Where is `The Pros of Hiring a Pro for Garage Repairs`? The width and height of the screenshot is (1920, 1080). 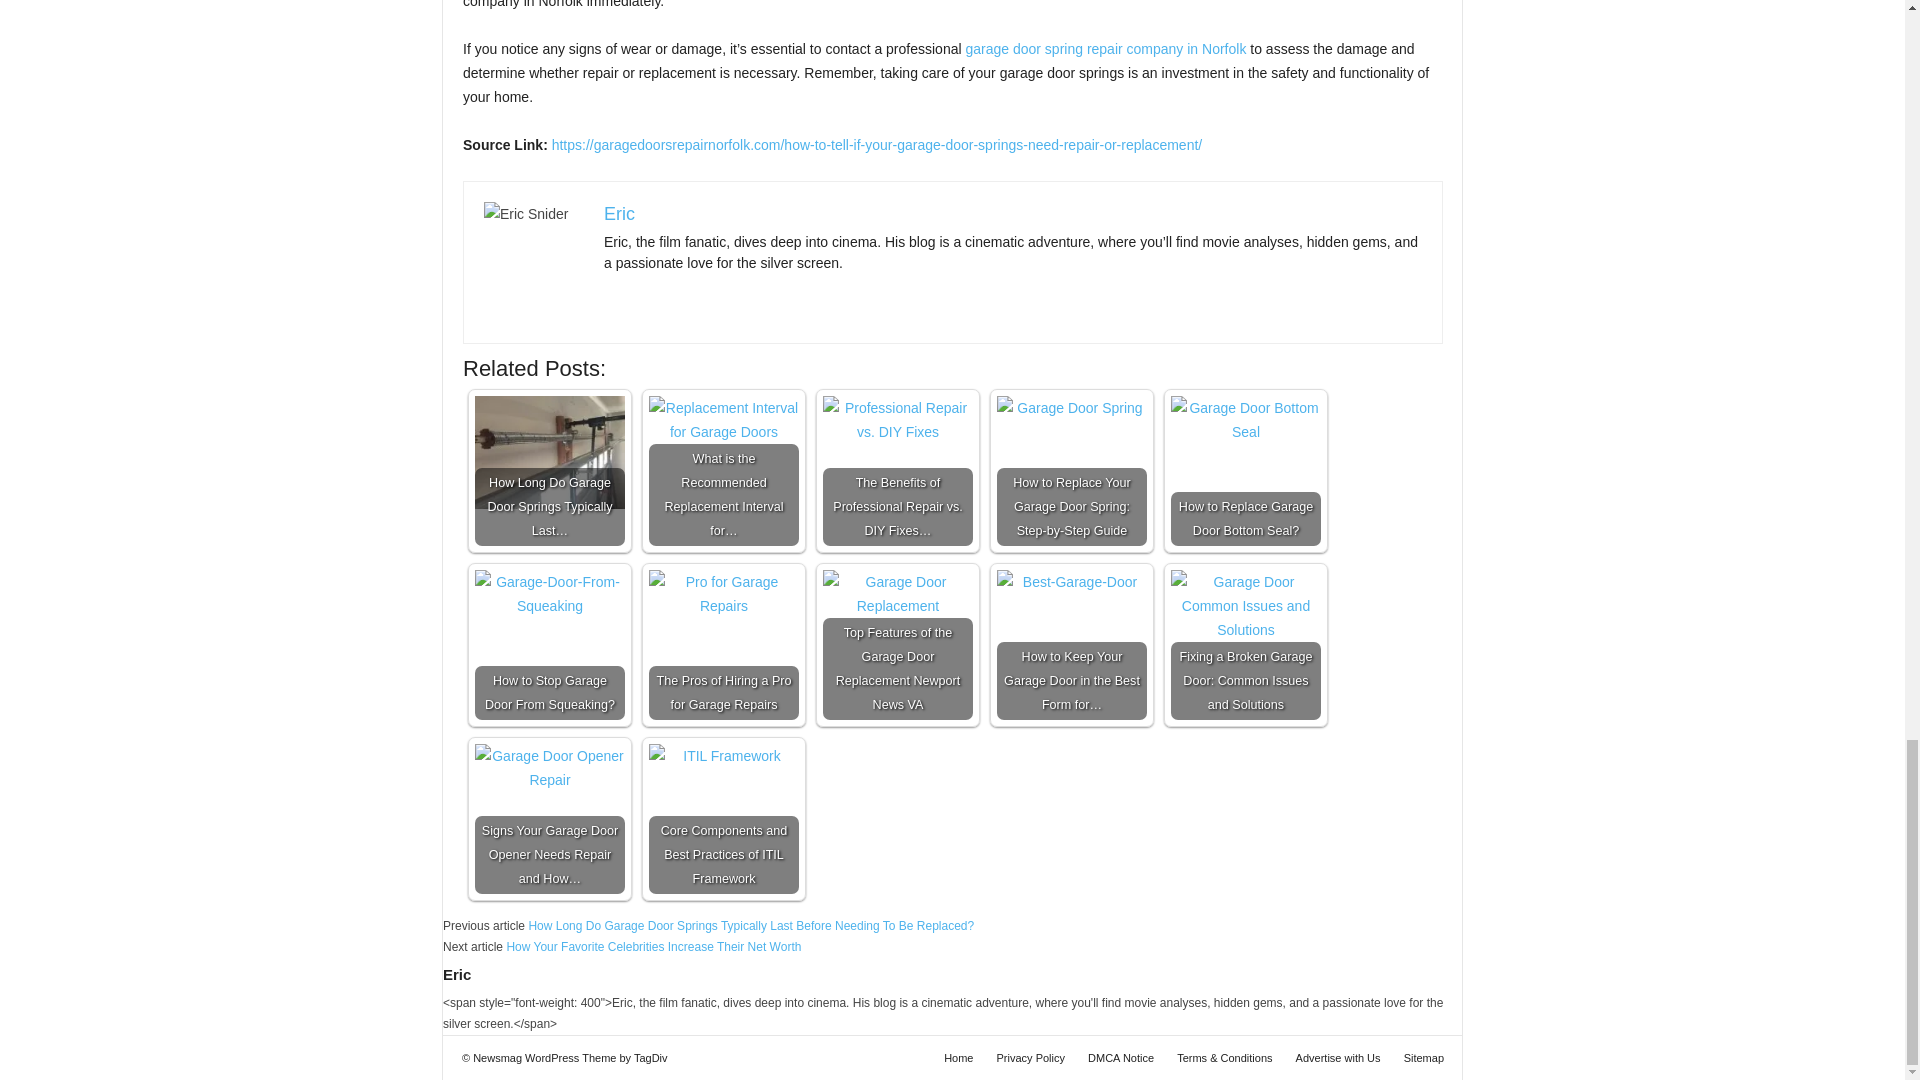 The Pros of Hiring a Pro for Garage Repairs is located at coordinates (723, 645).